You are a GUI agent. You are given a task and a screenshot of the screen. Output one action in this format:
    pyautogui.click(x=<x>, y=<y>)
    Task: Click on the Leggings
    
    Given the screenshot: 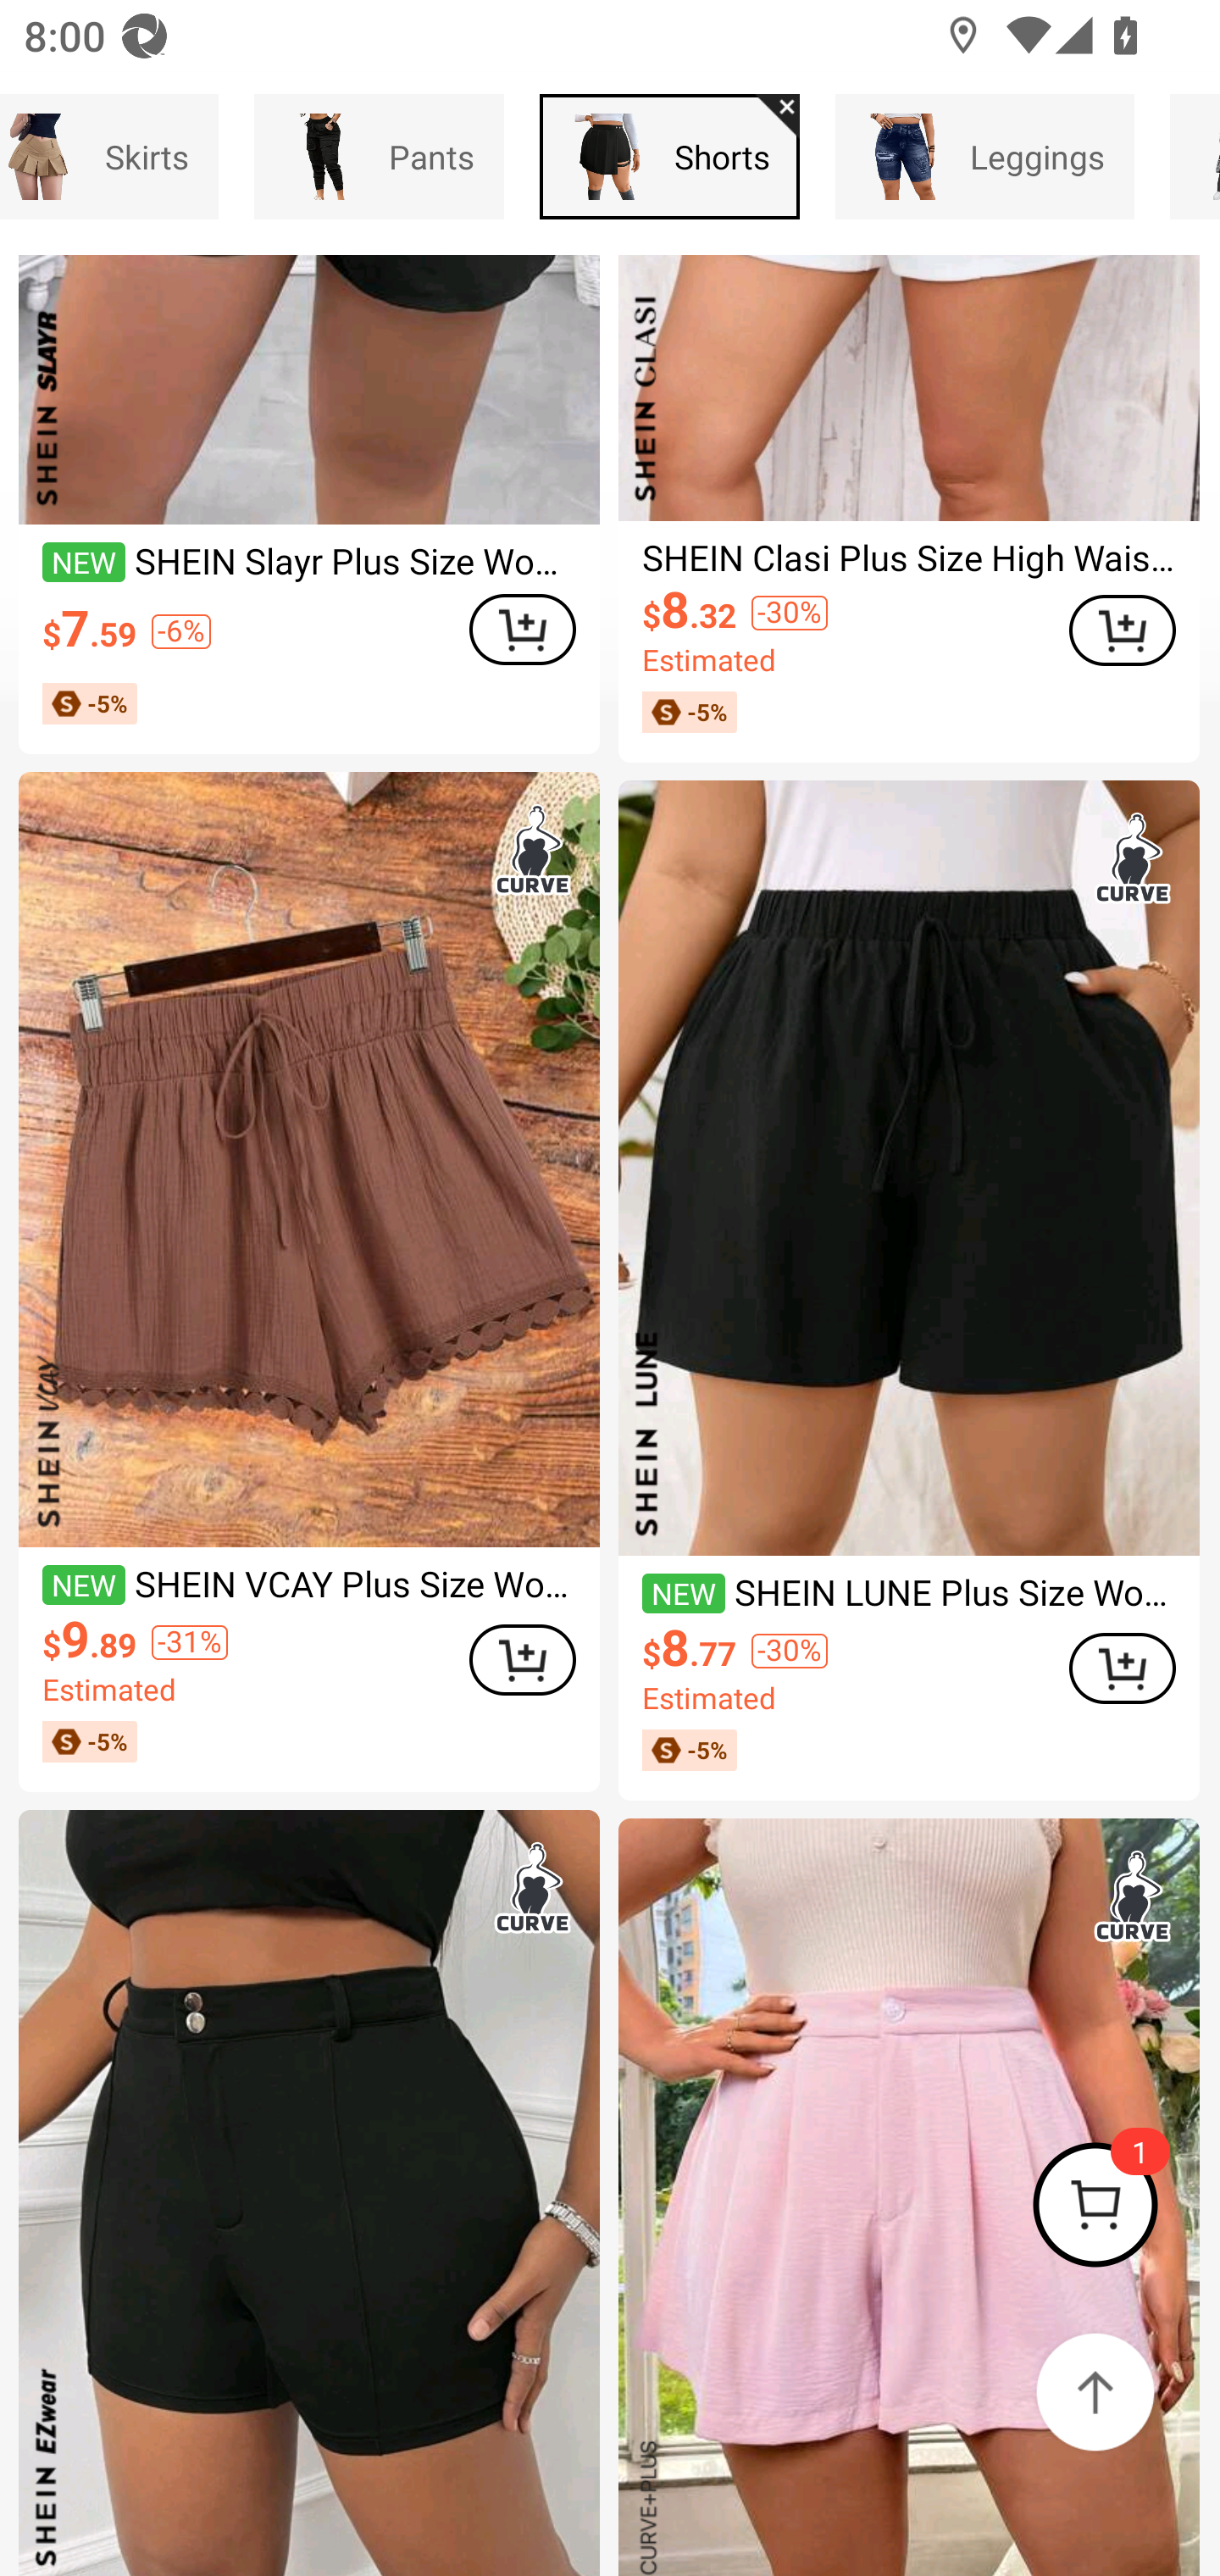 What is the action you would take?
    pyautogui.click(x=984, y=157)
    